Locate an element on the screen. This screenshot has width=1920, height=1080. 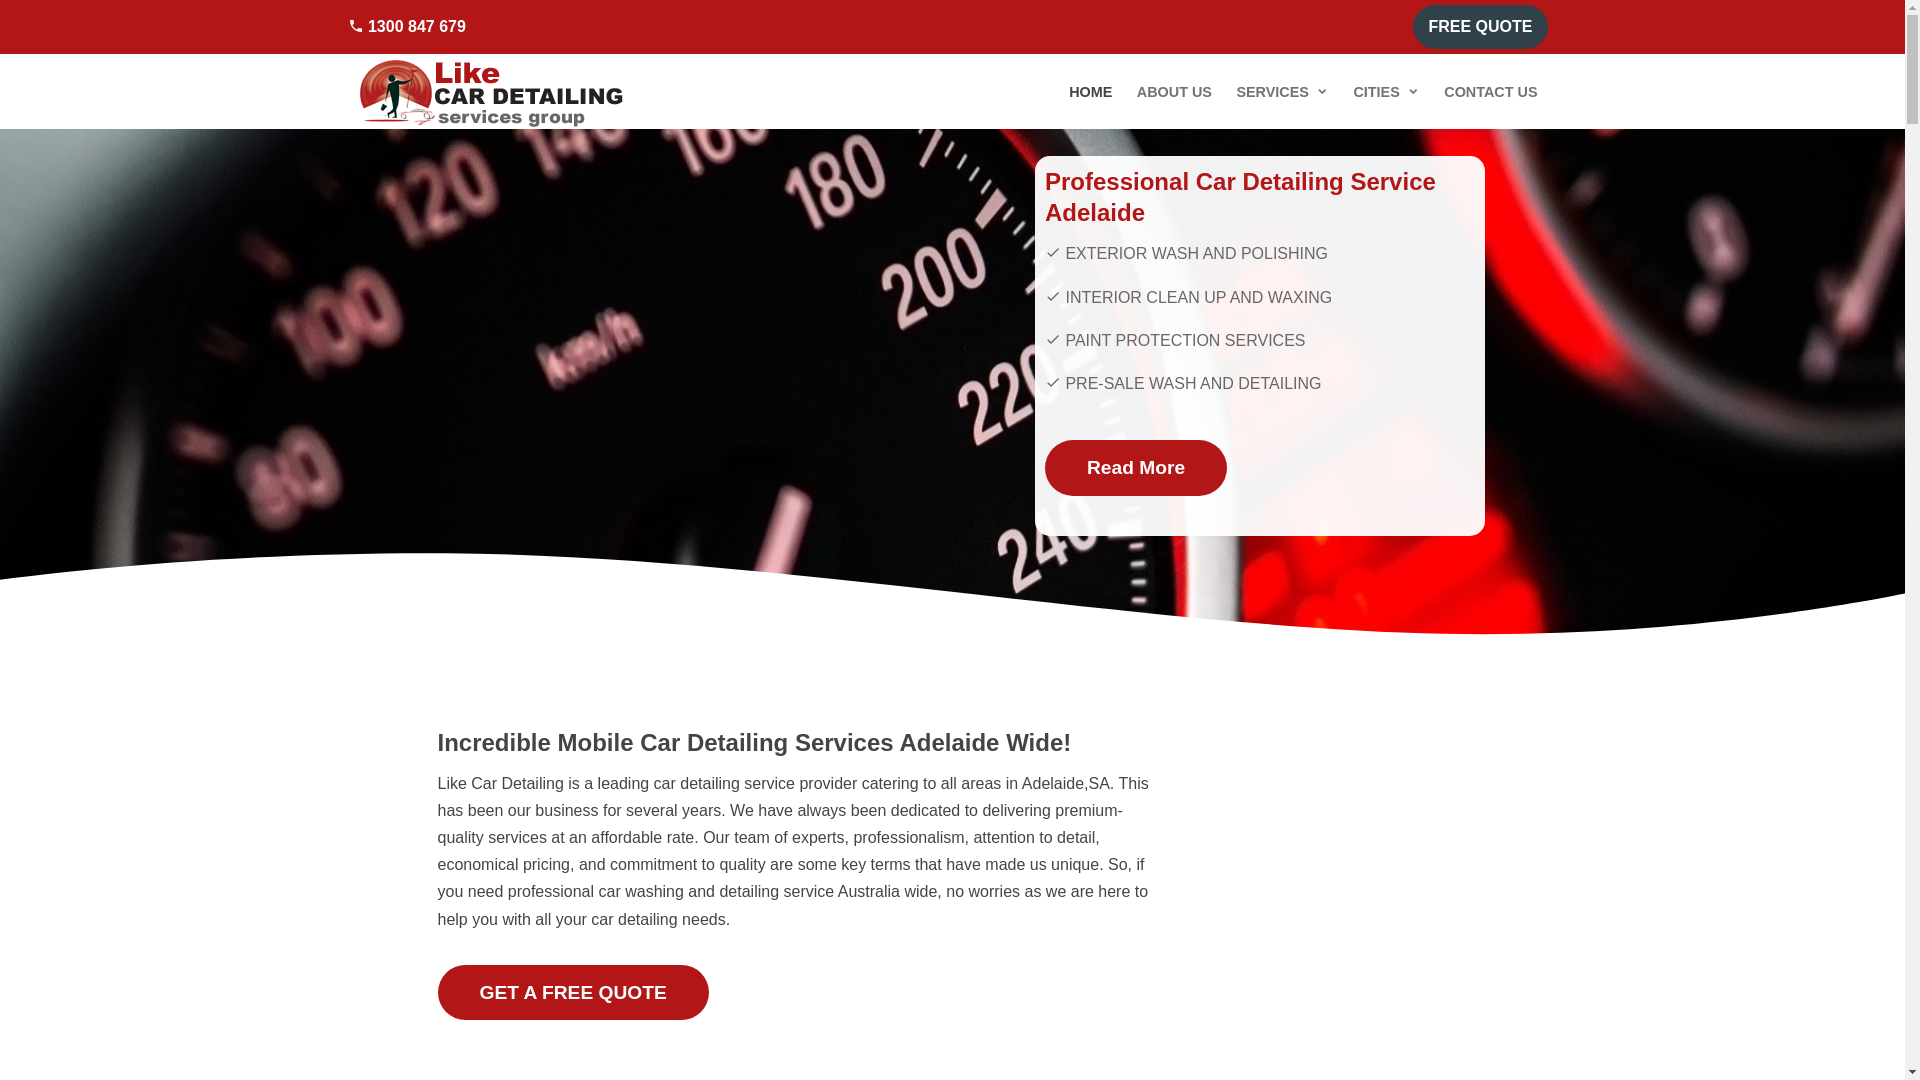
CITIES is located at coordinates (1386, 92).